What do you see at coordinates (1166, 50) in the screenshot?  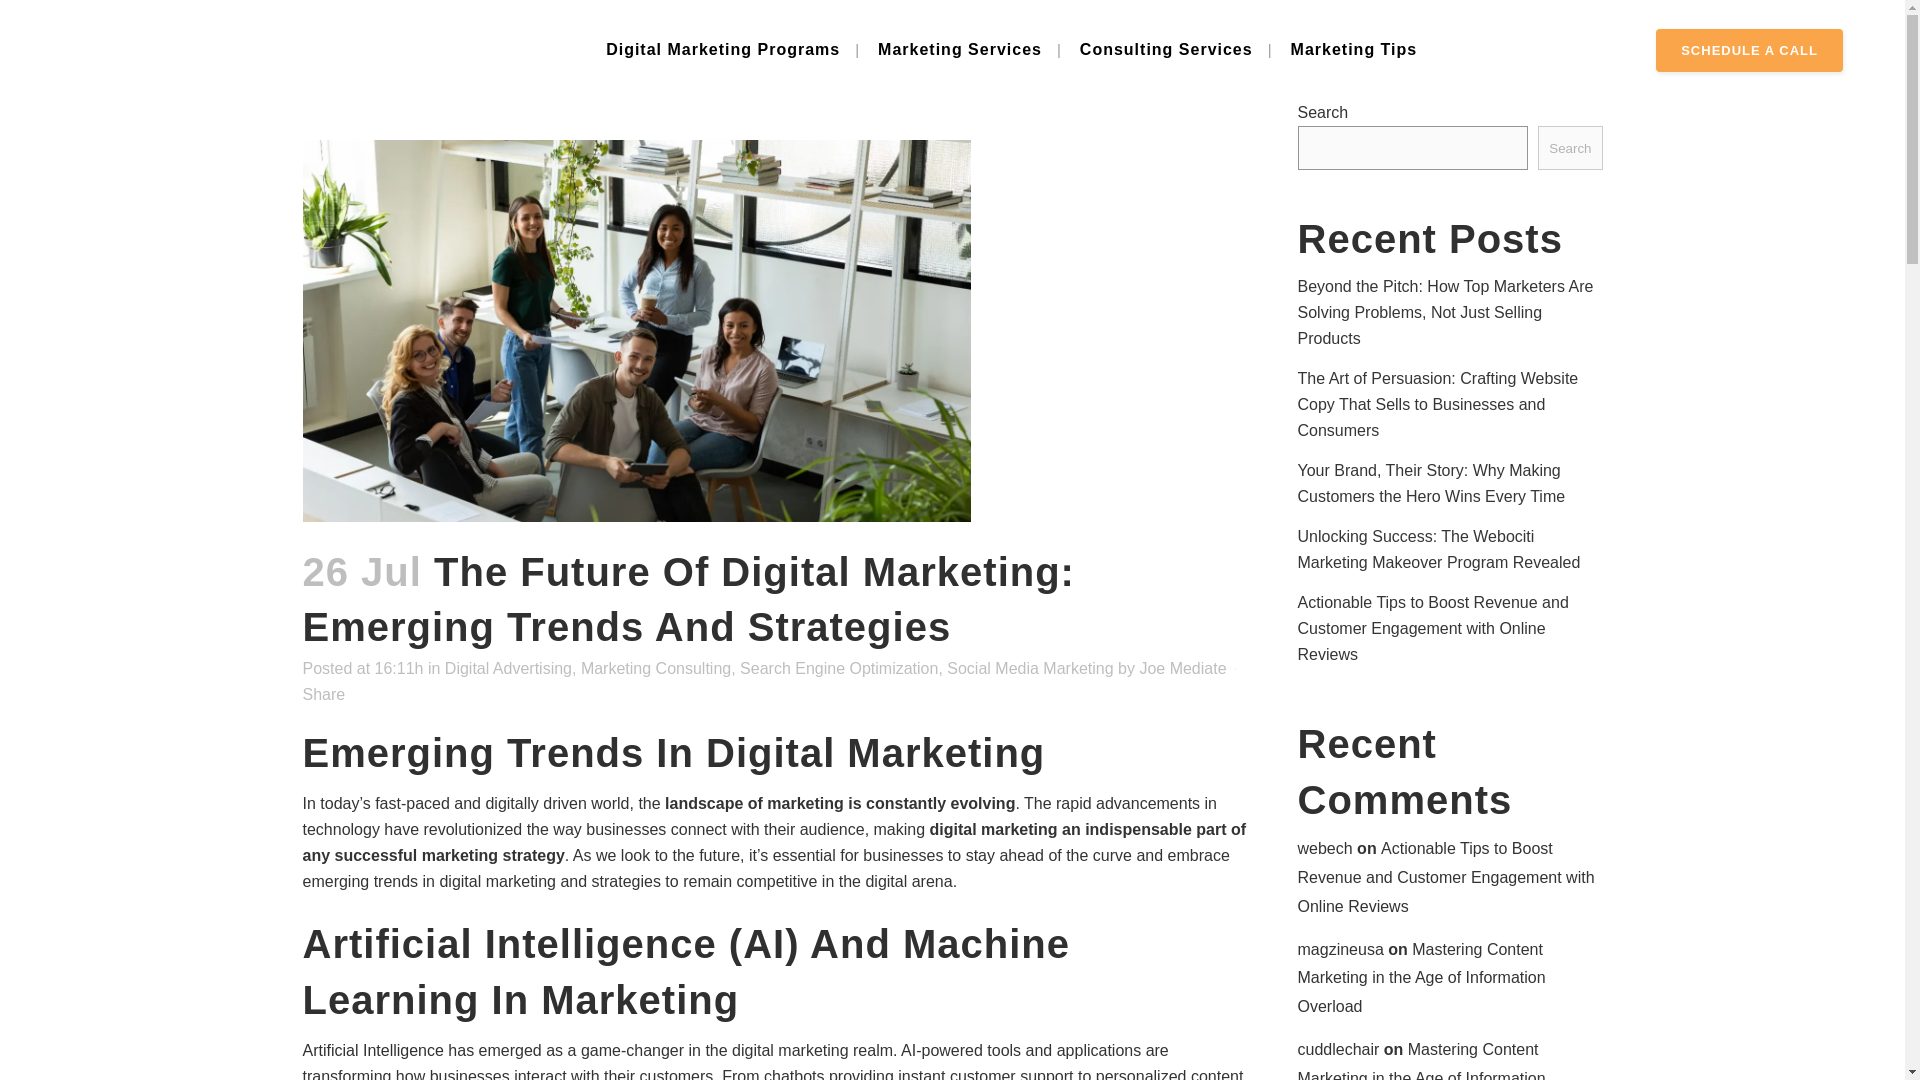 I see `Consulting Services` at bounding box center [1166, 50].